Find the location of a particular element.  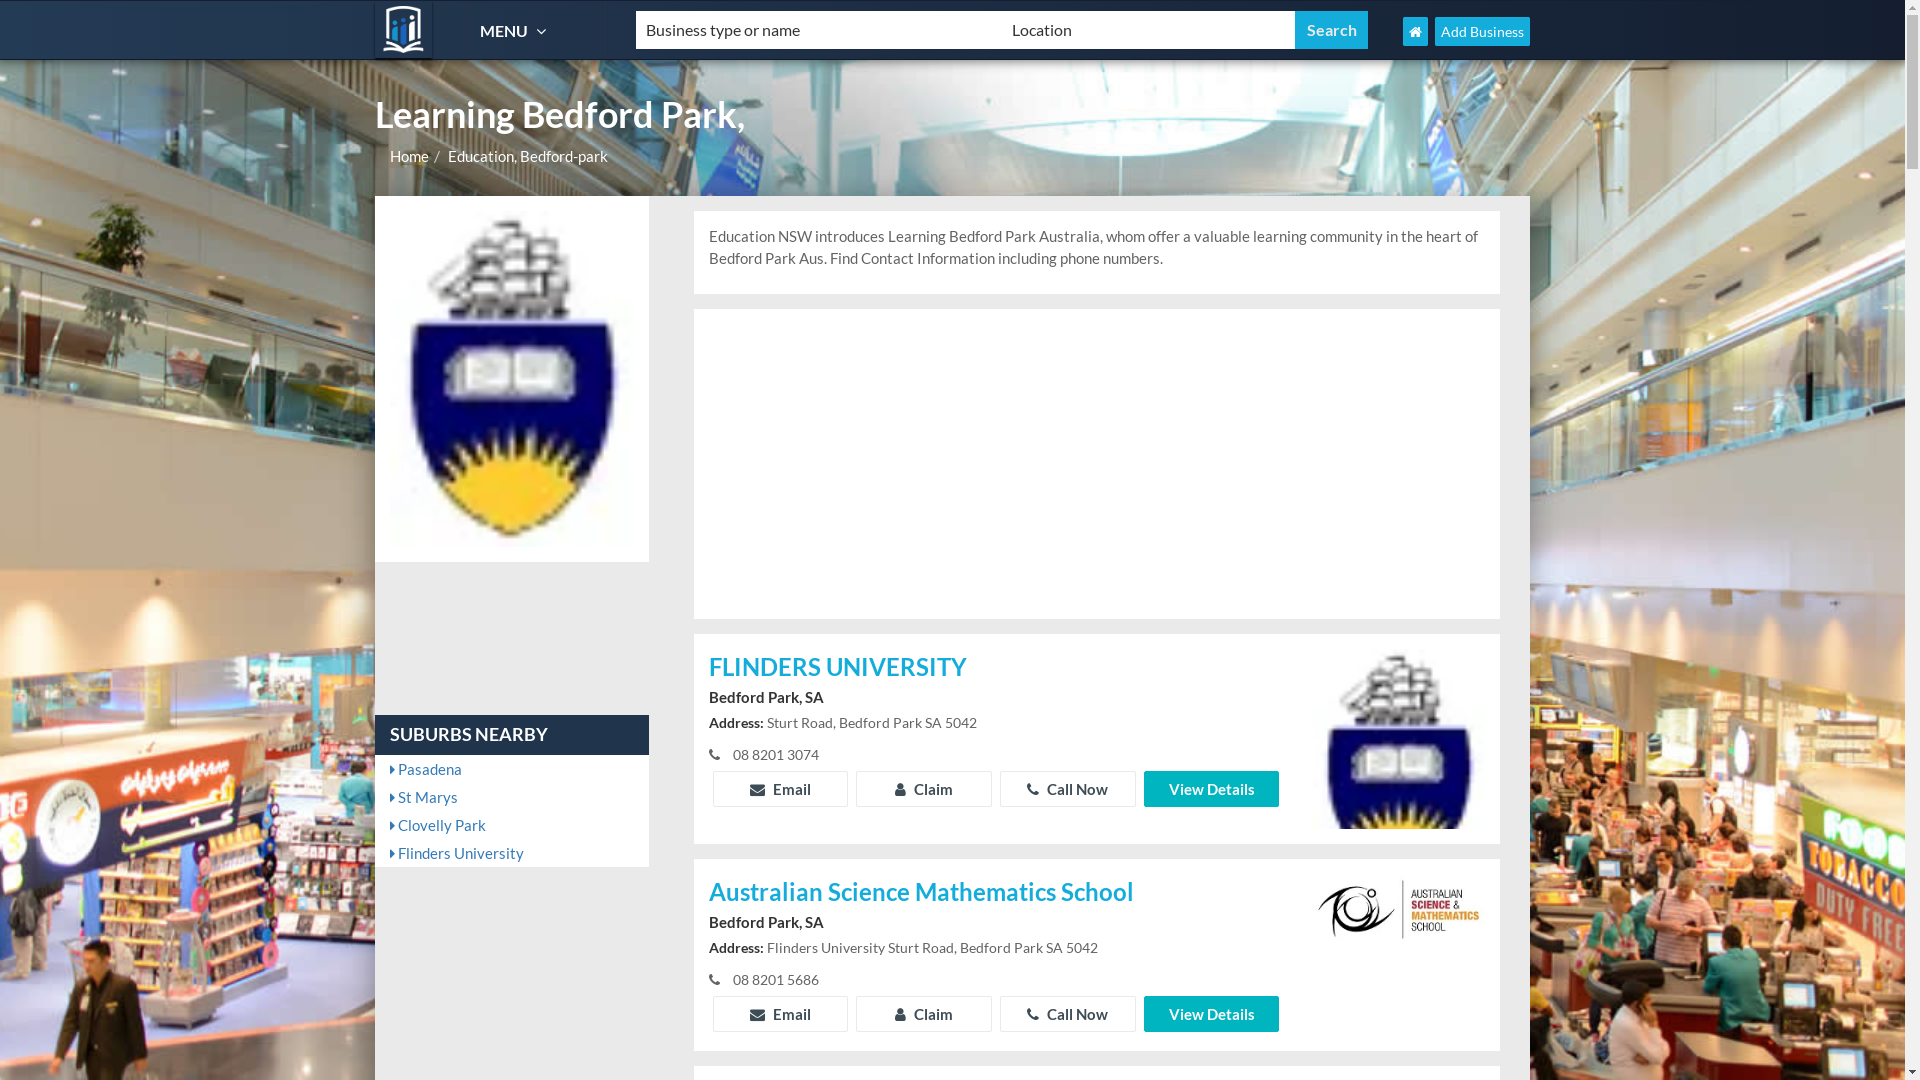

Education, Bedford-park is located at coordinates (528, 156).